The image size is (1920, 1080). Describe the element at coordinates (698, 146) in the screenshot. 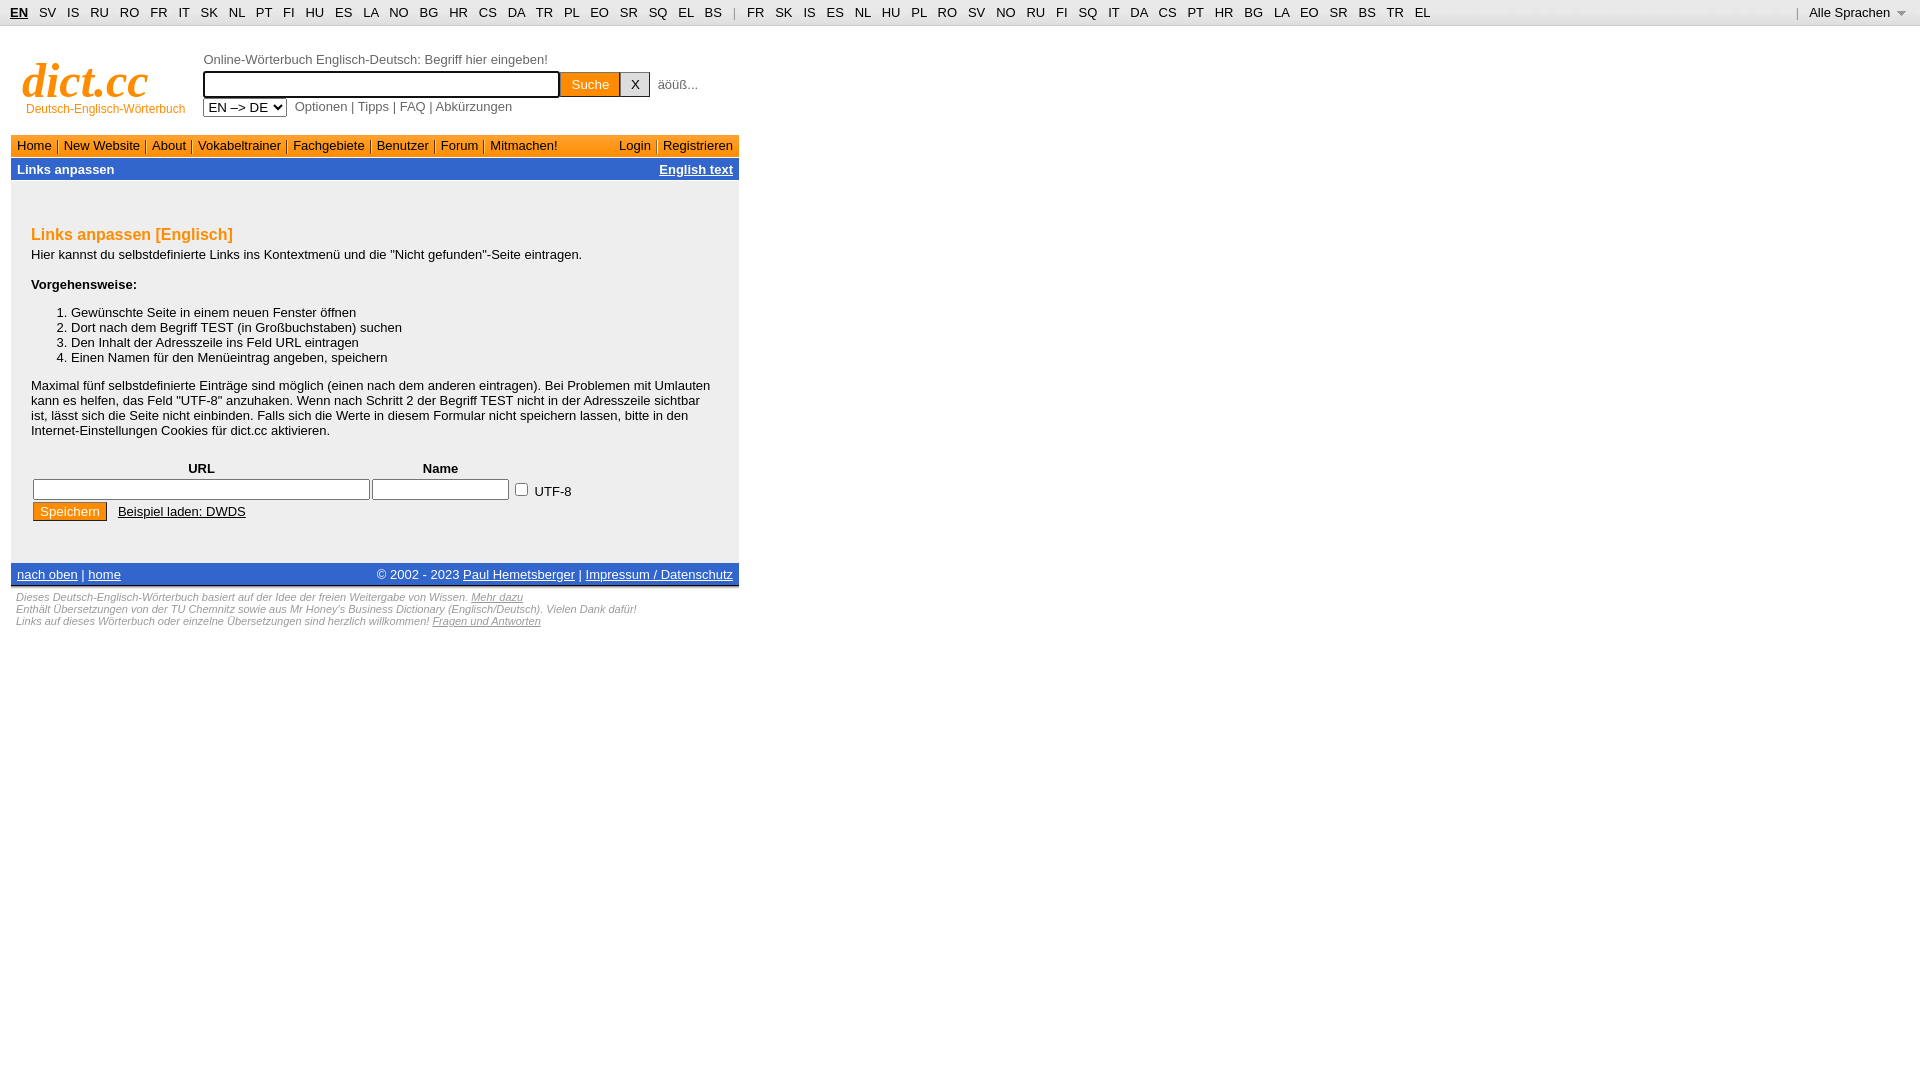

I see `Registrieren` at that location.